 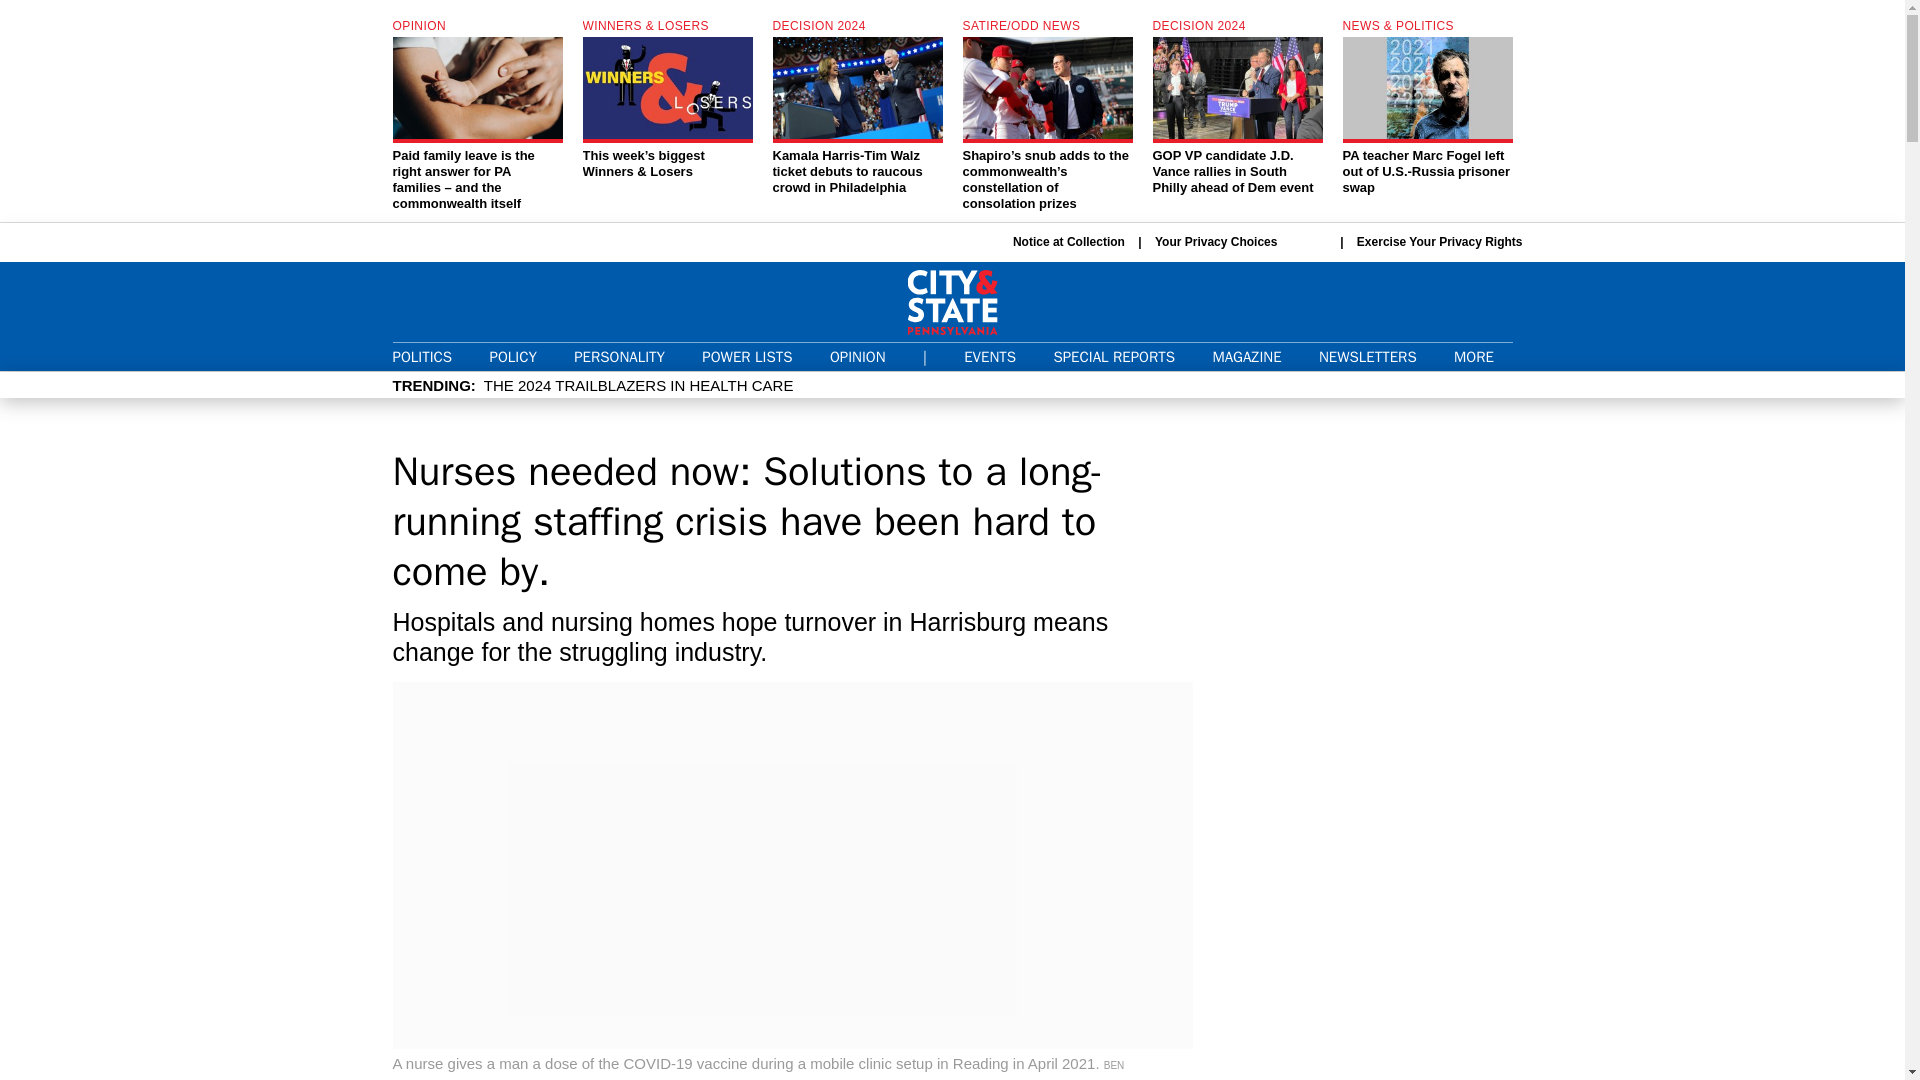 I want to click on POWER LISTS, so click(x=746, y=356).